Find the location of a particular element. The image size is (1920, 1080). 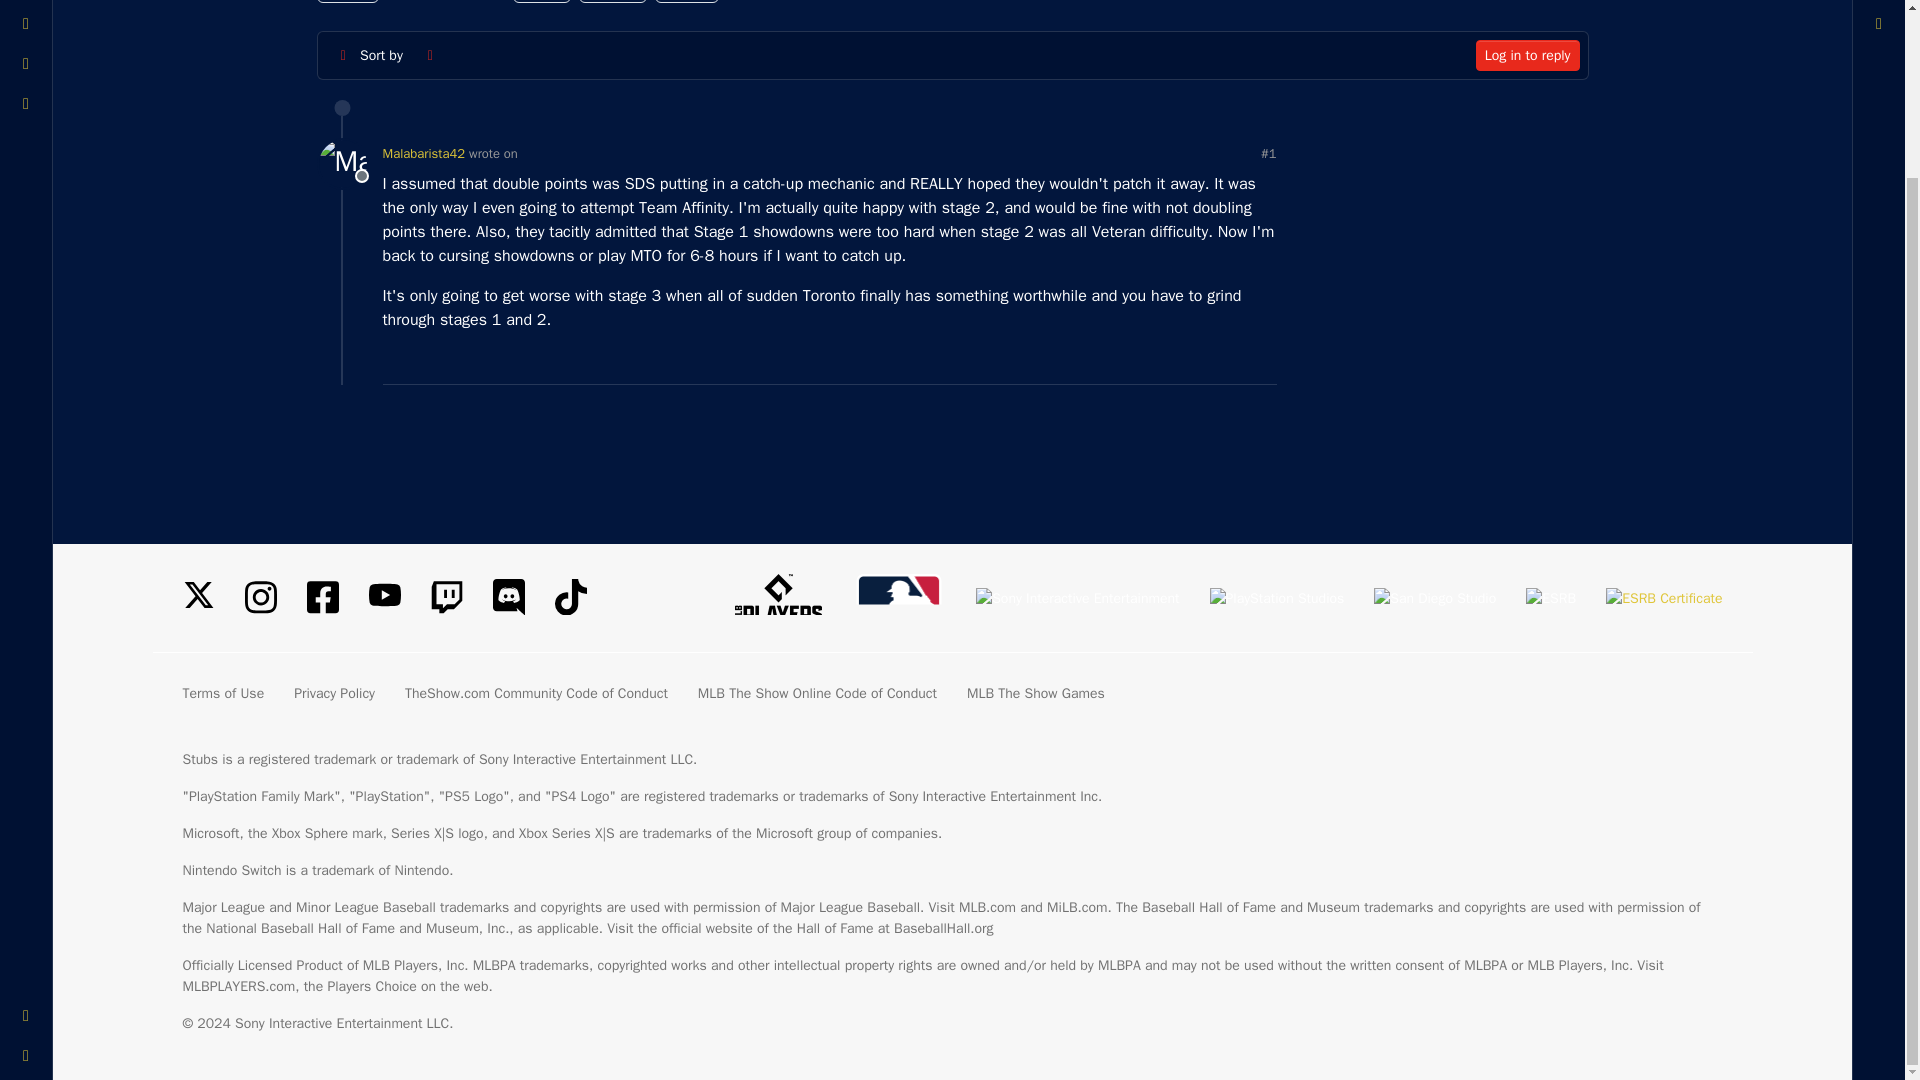

Malabarista42 is located at coordinates (342, 164).